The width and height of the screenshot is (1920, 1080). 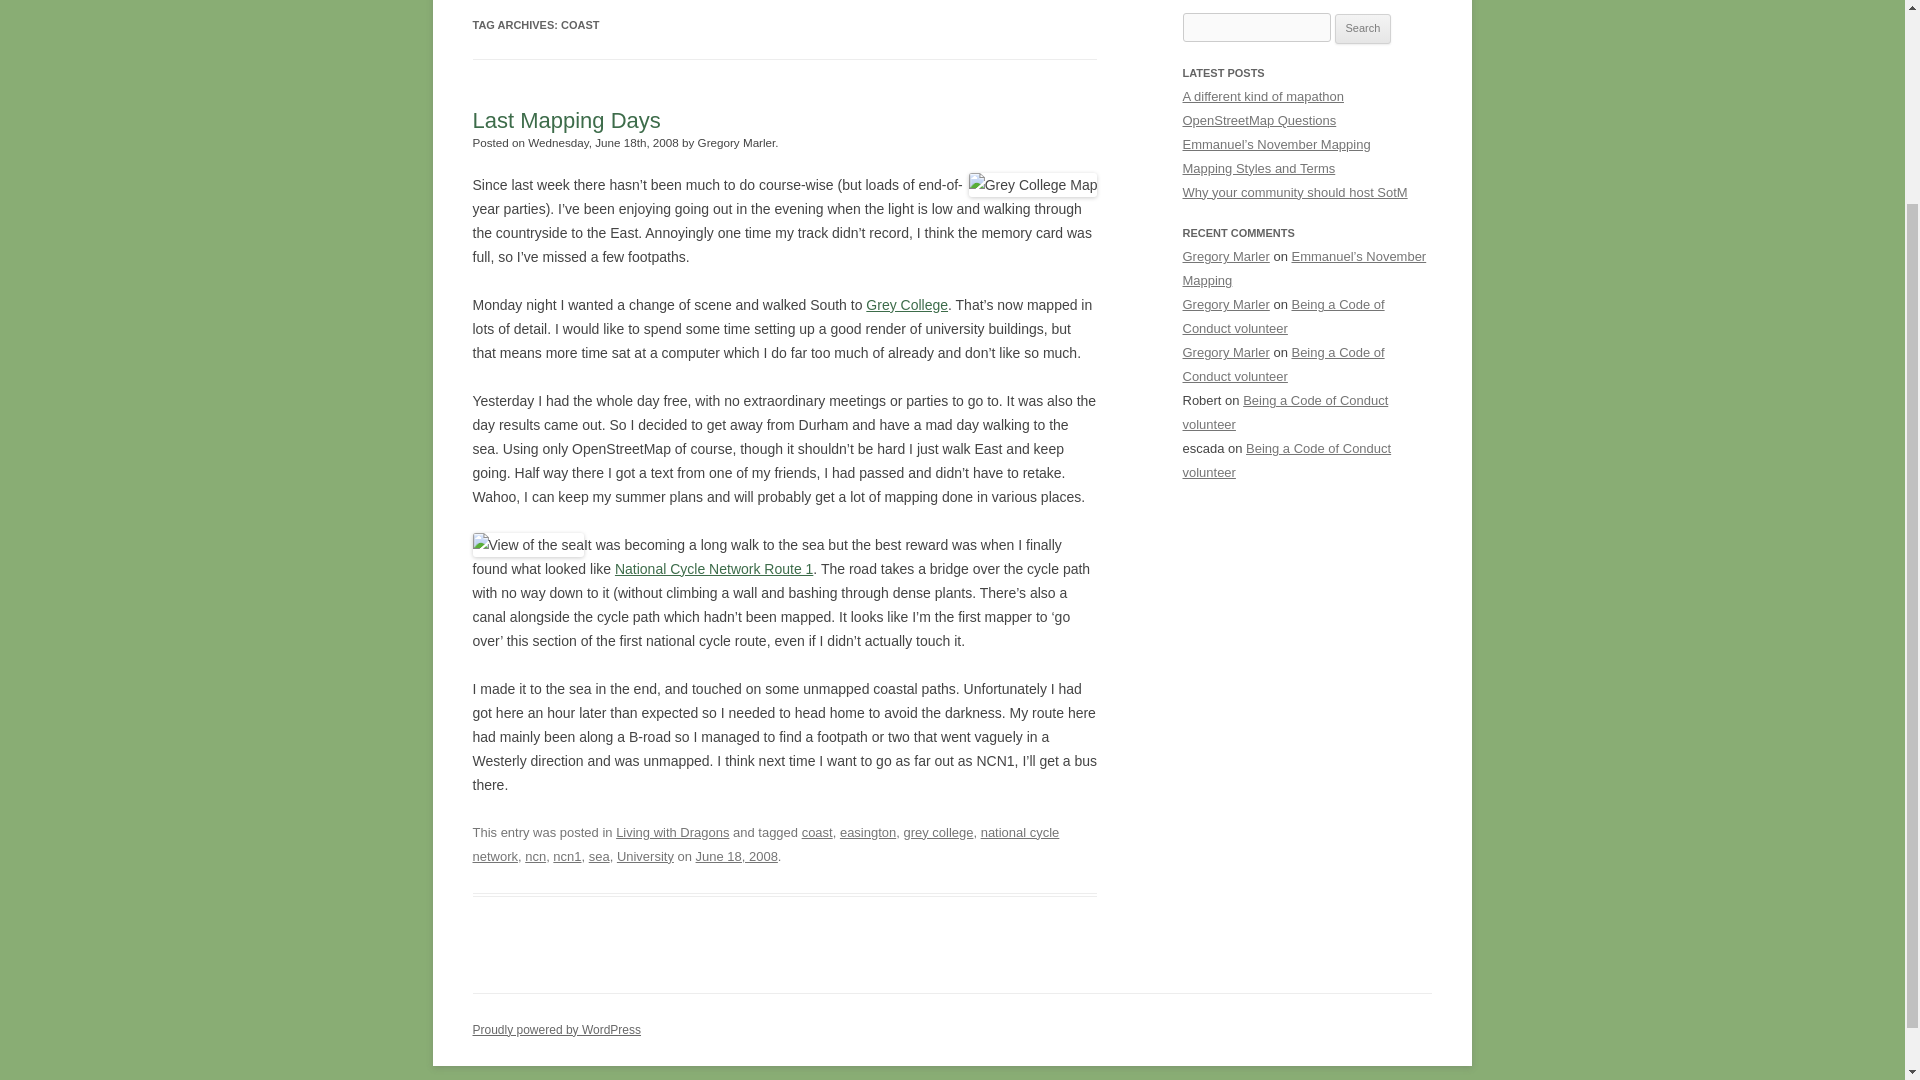 What do you see at coordinates (906, 305) in the screenshot?
I see `Grey College` at bounding box center [906, 305].